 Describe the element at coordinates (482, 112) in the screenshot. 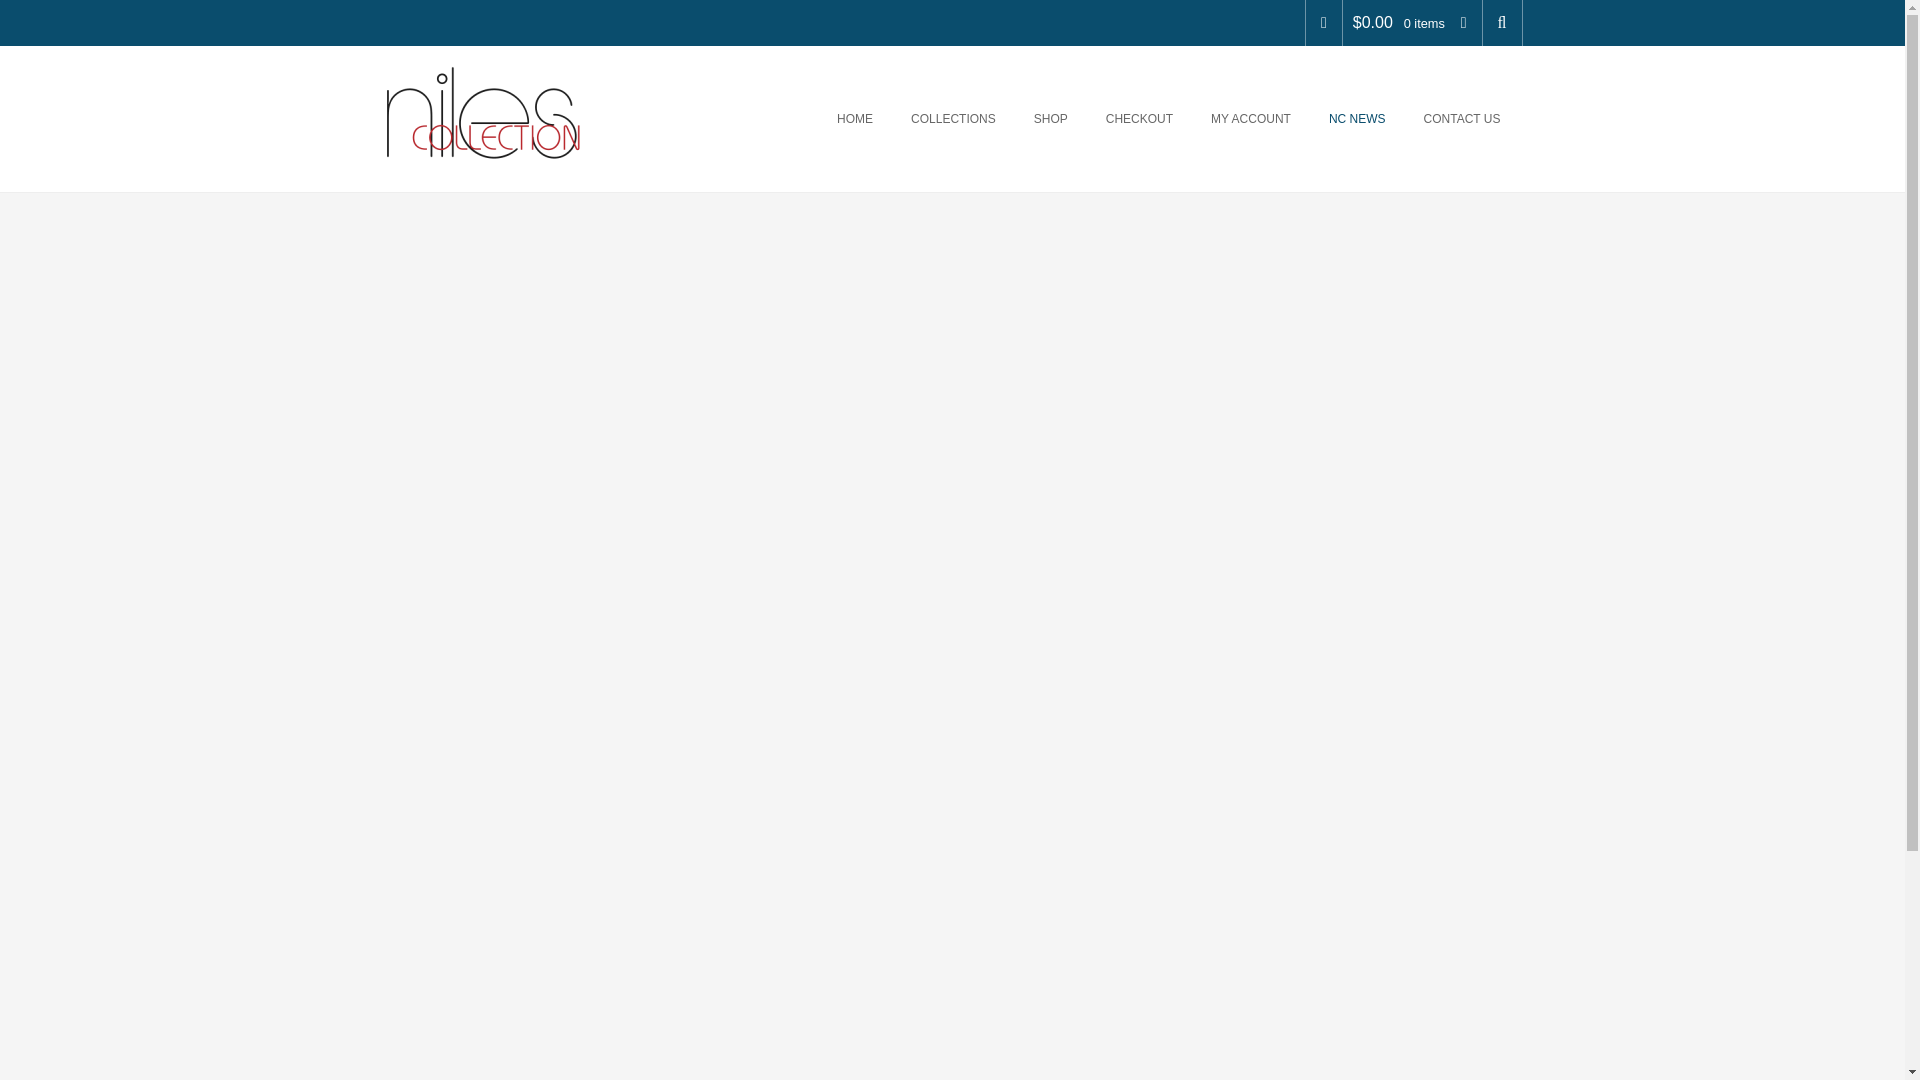

I see `Niles Collection` at that location.